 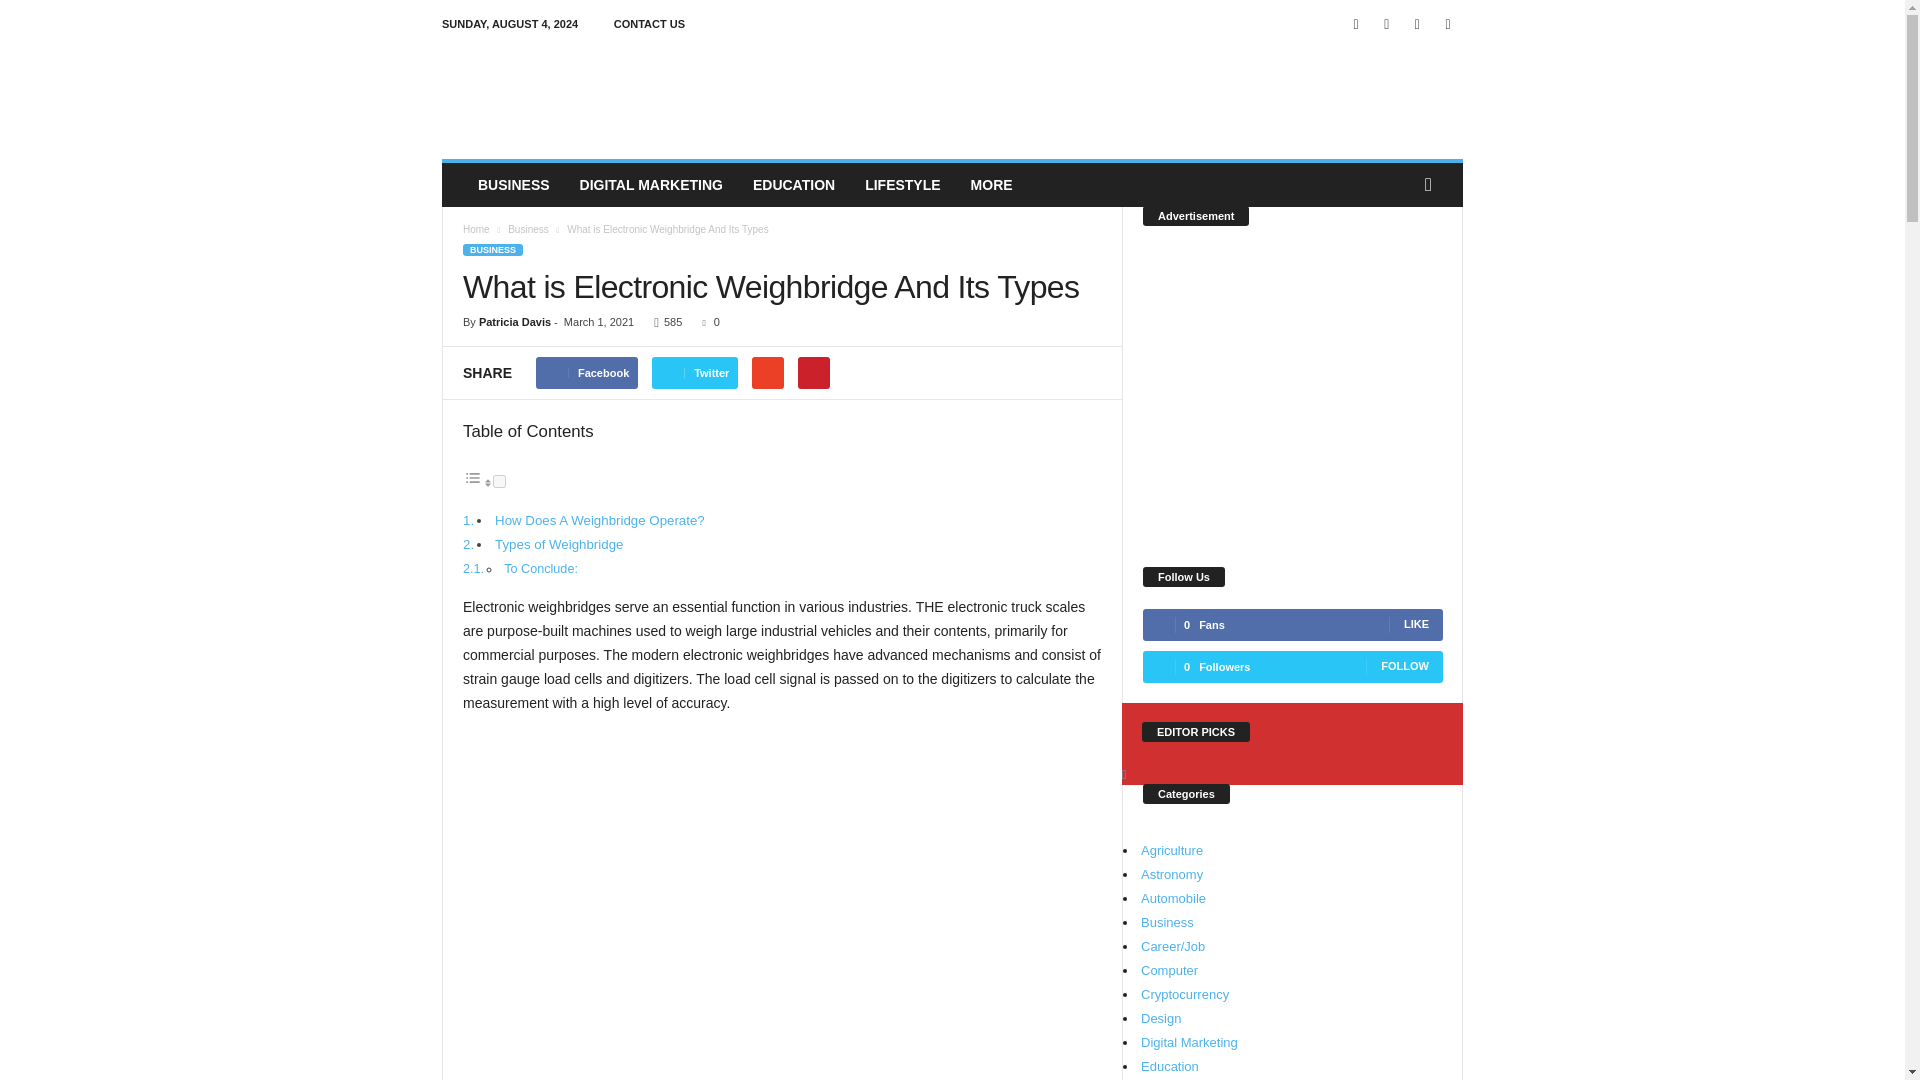 What do you see at coordinates (558, 544) in the screenshot?
I see `Types of Weighbridge` at bounding box center [558, 544].